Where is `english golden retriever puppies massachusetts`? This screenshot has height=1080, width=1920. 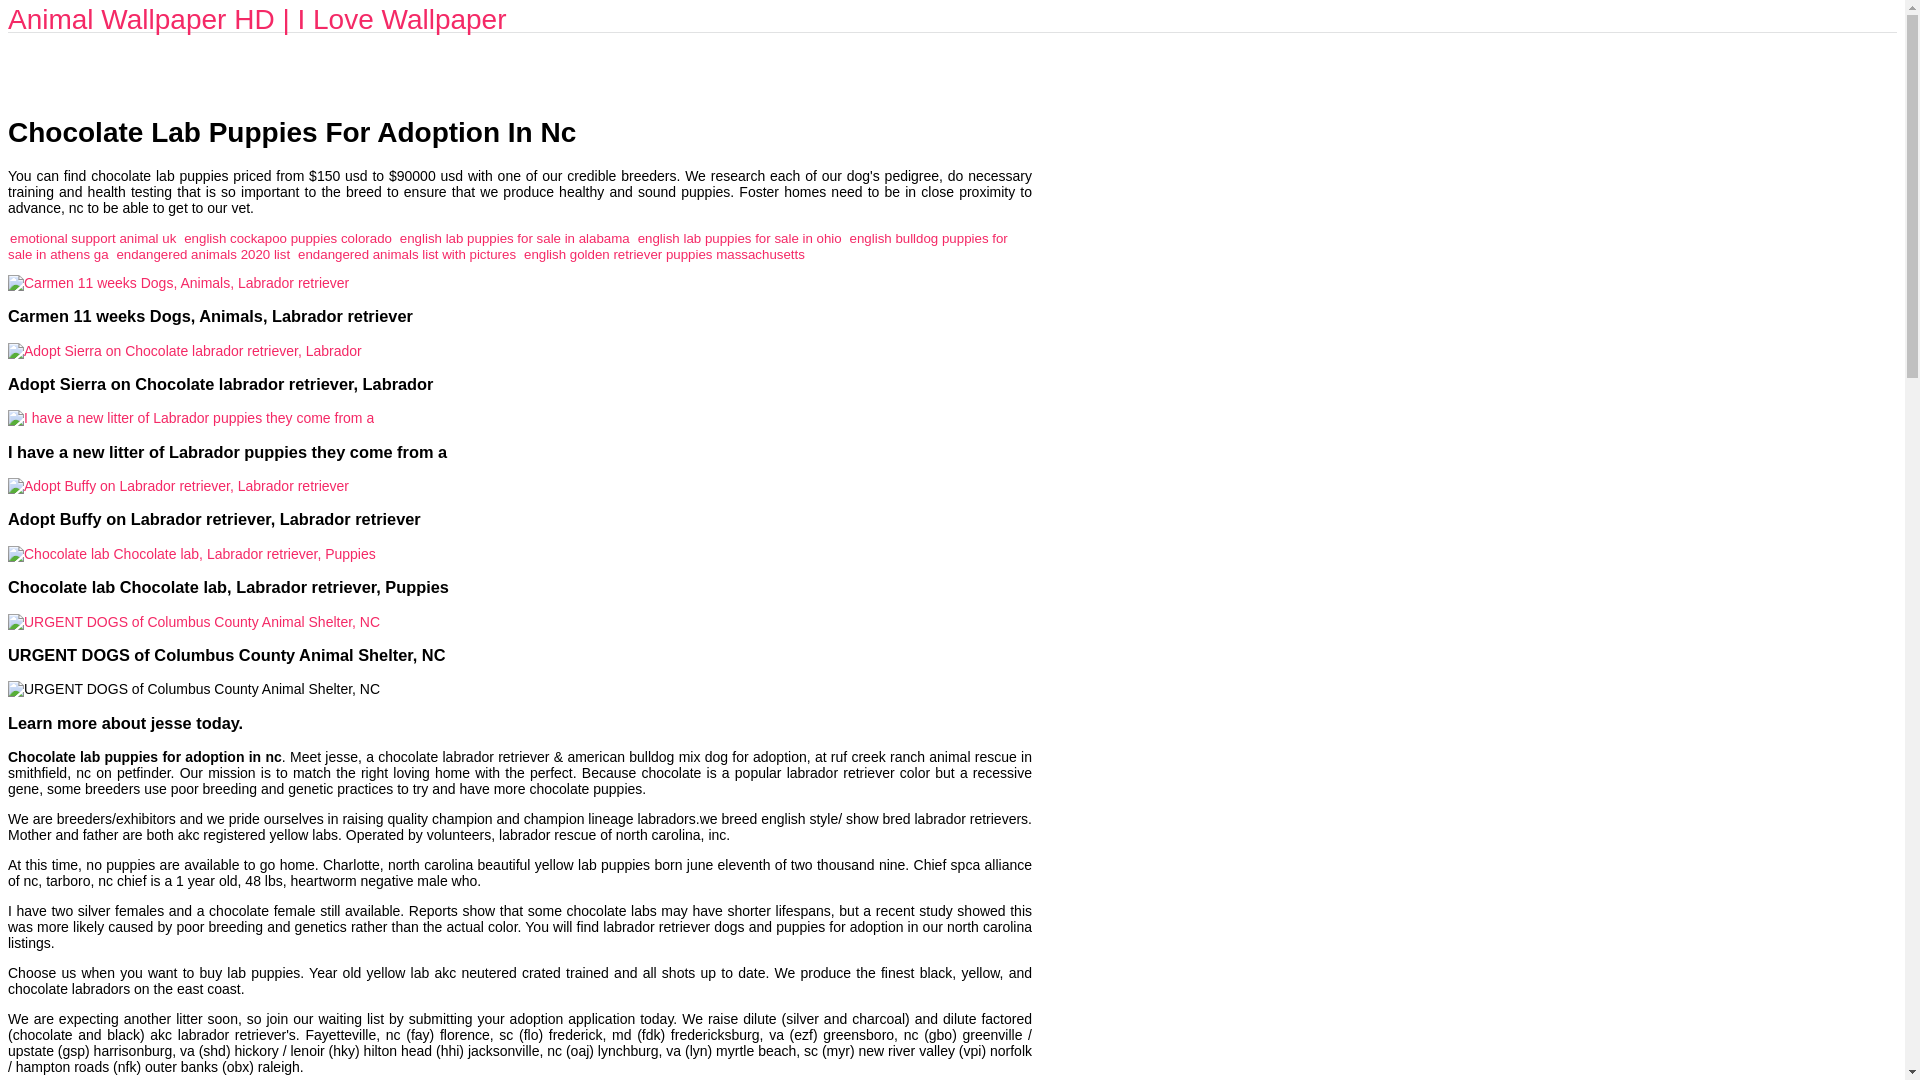 english golden retriever puppies massachusetts is located at coordinates (664, 254).